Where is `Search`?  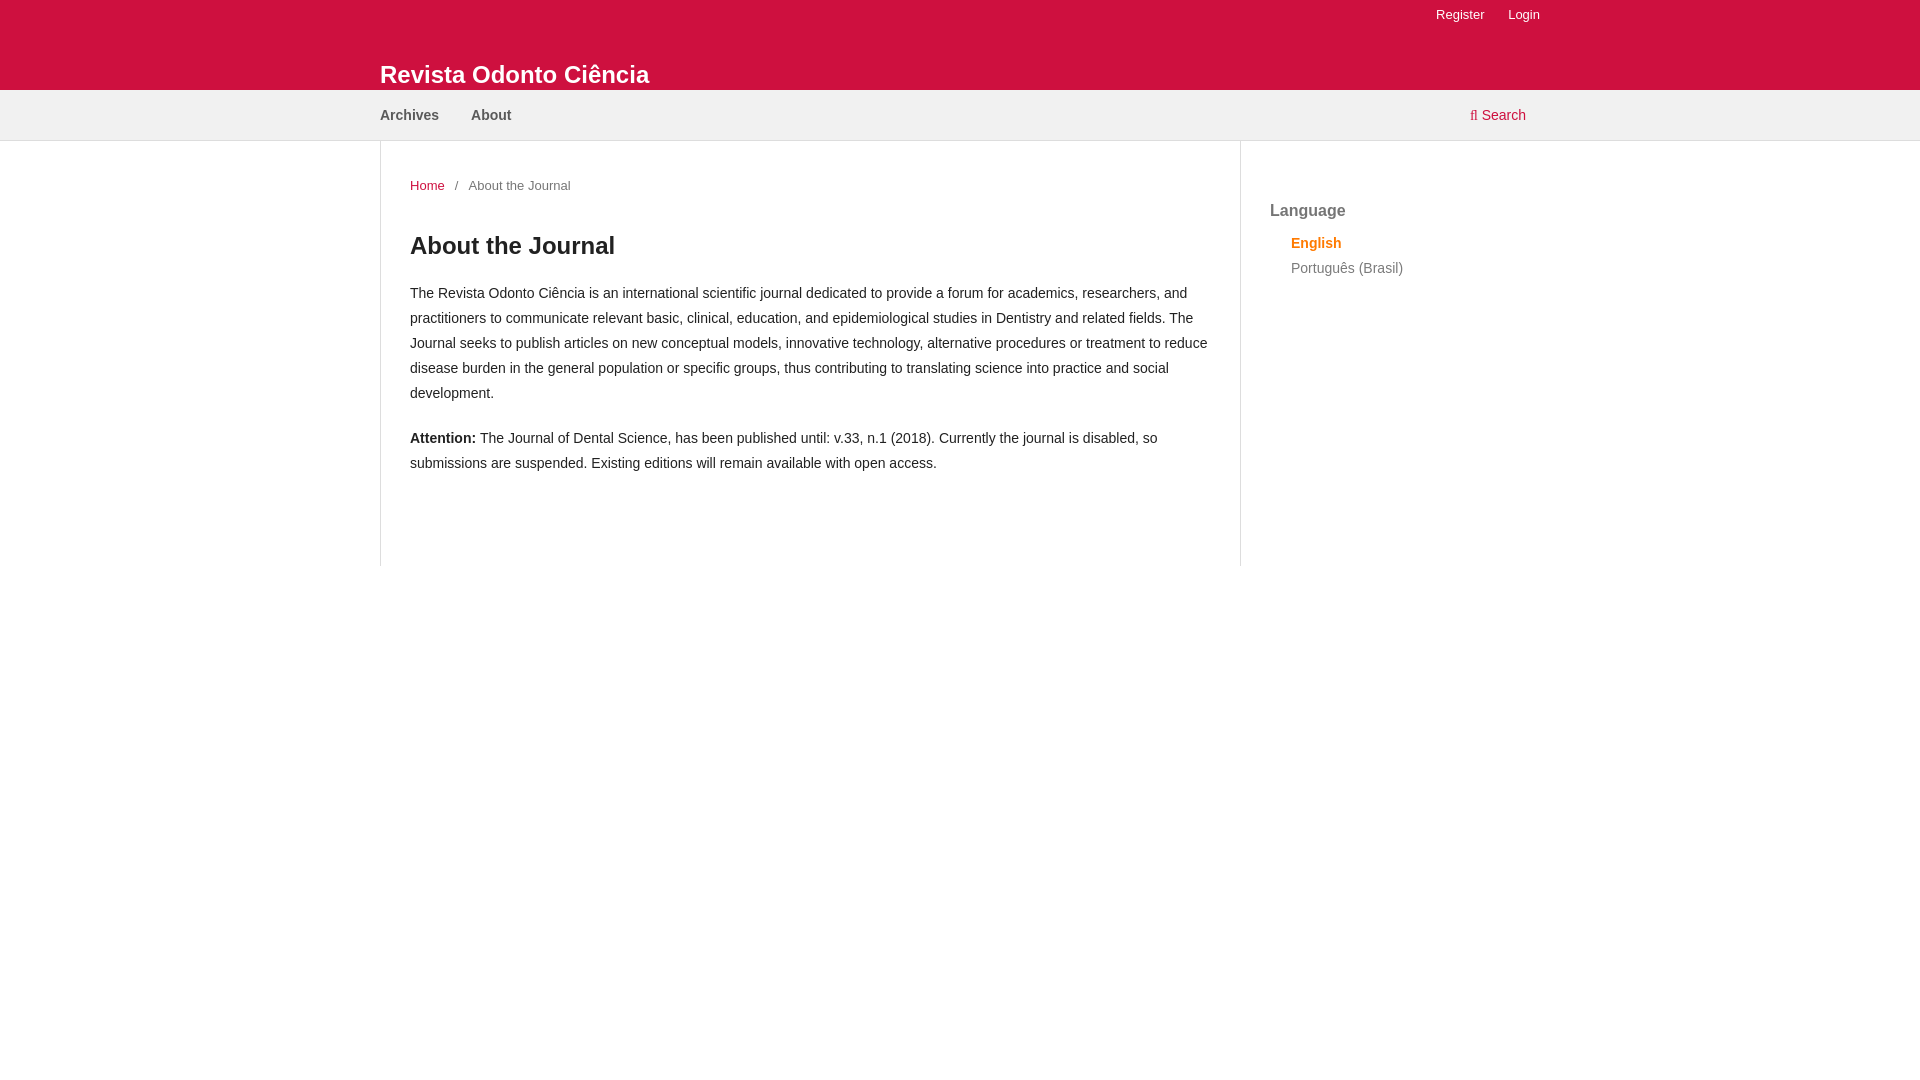 Search is located at coordinates (1498, 118).